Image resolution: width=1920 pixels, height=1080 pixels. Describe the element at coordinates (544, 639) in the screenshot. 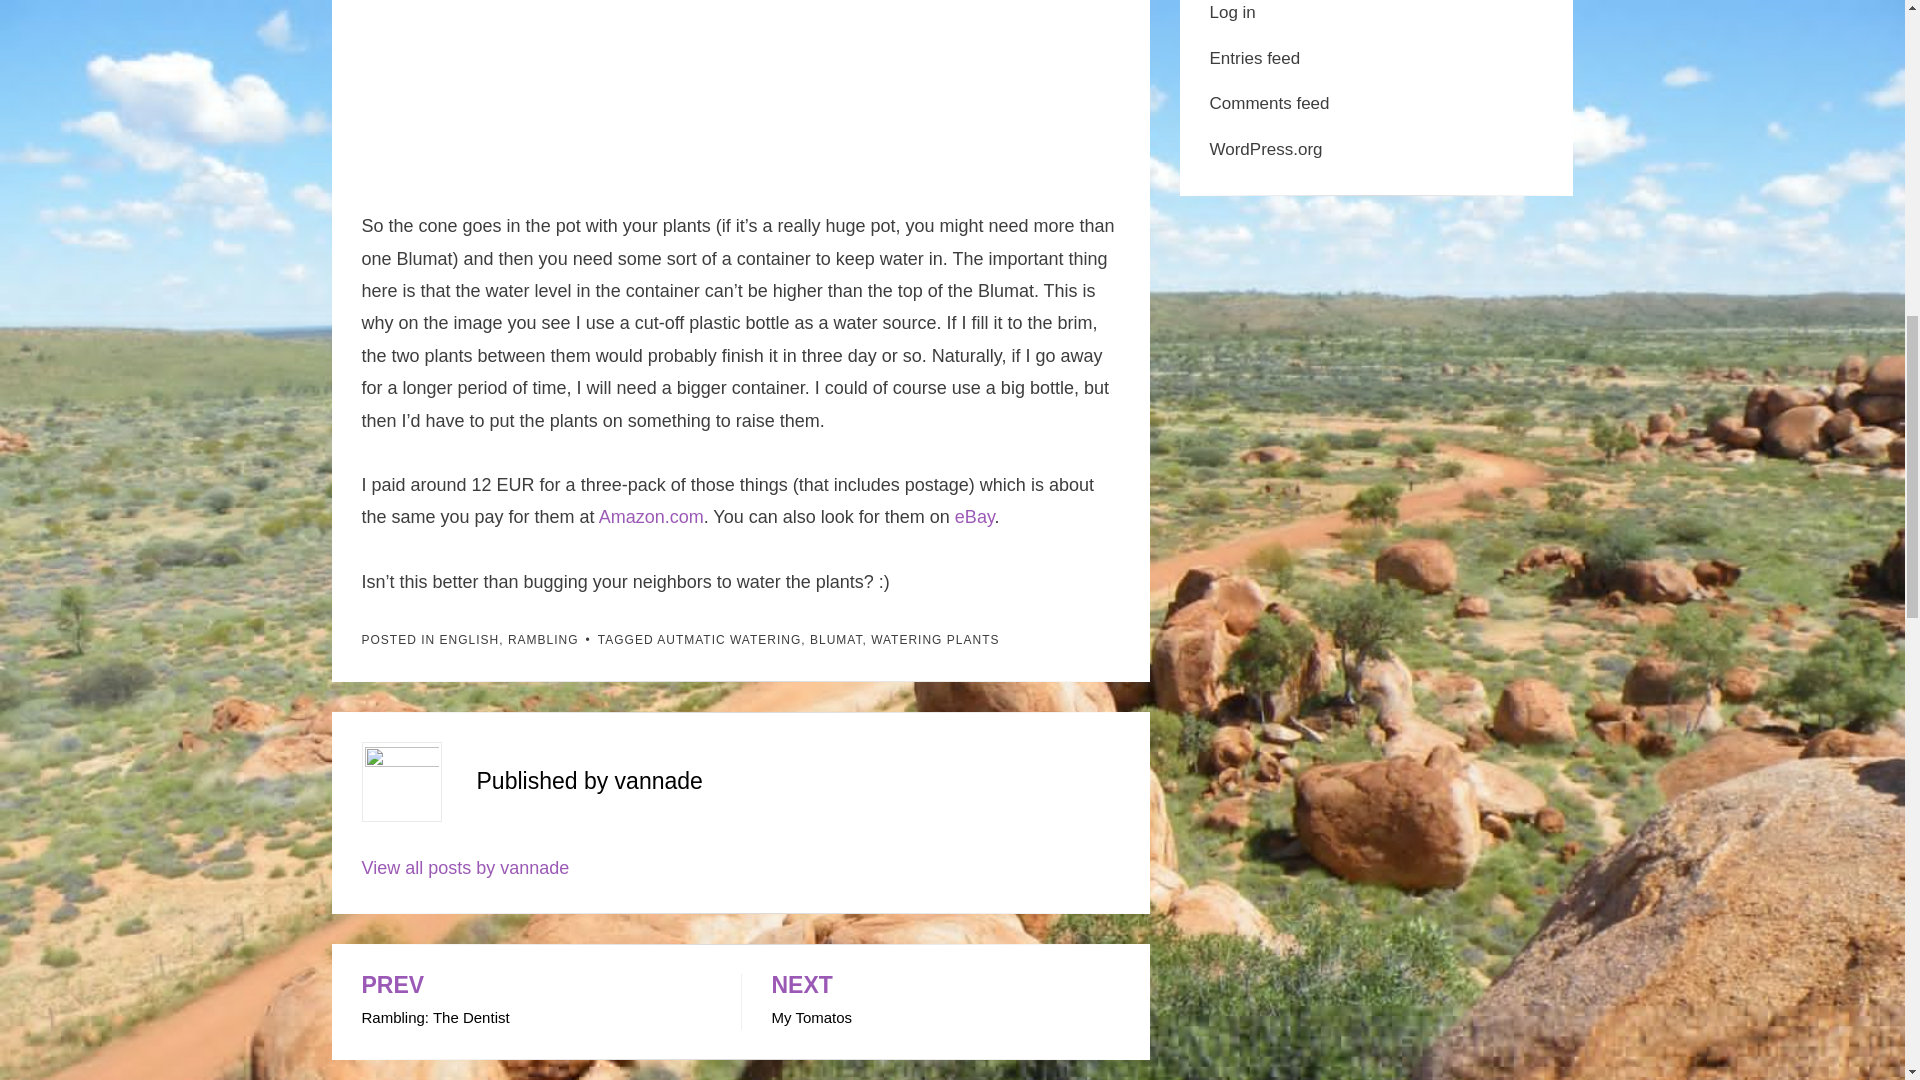

I see `RAMBLING` at that location.